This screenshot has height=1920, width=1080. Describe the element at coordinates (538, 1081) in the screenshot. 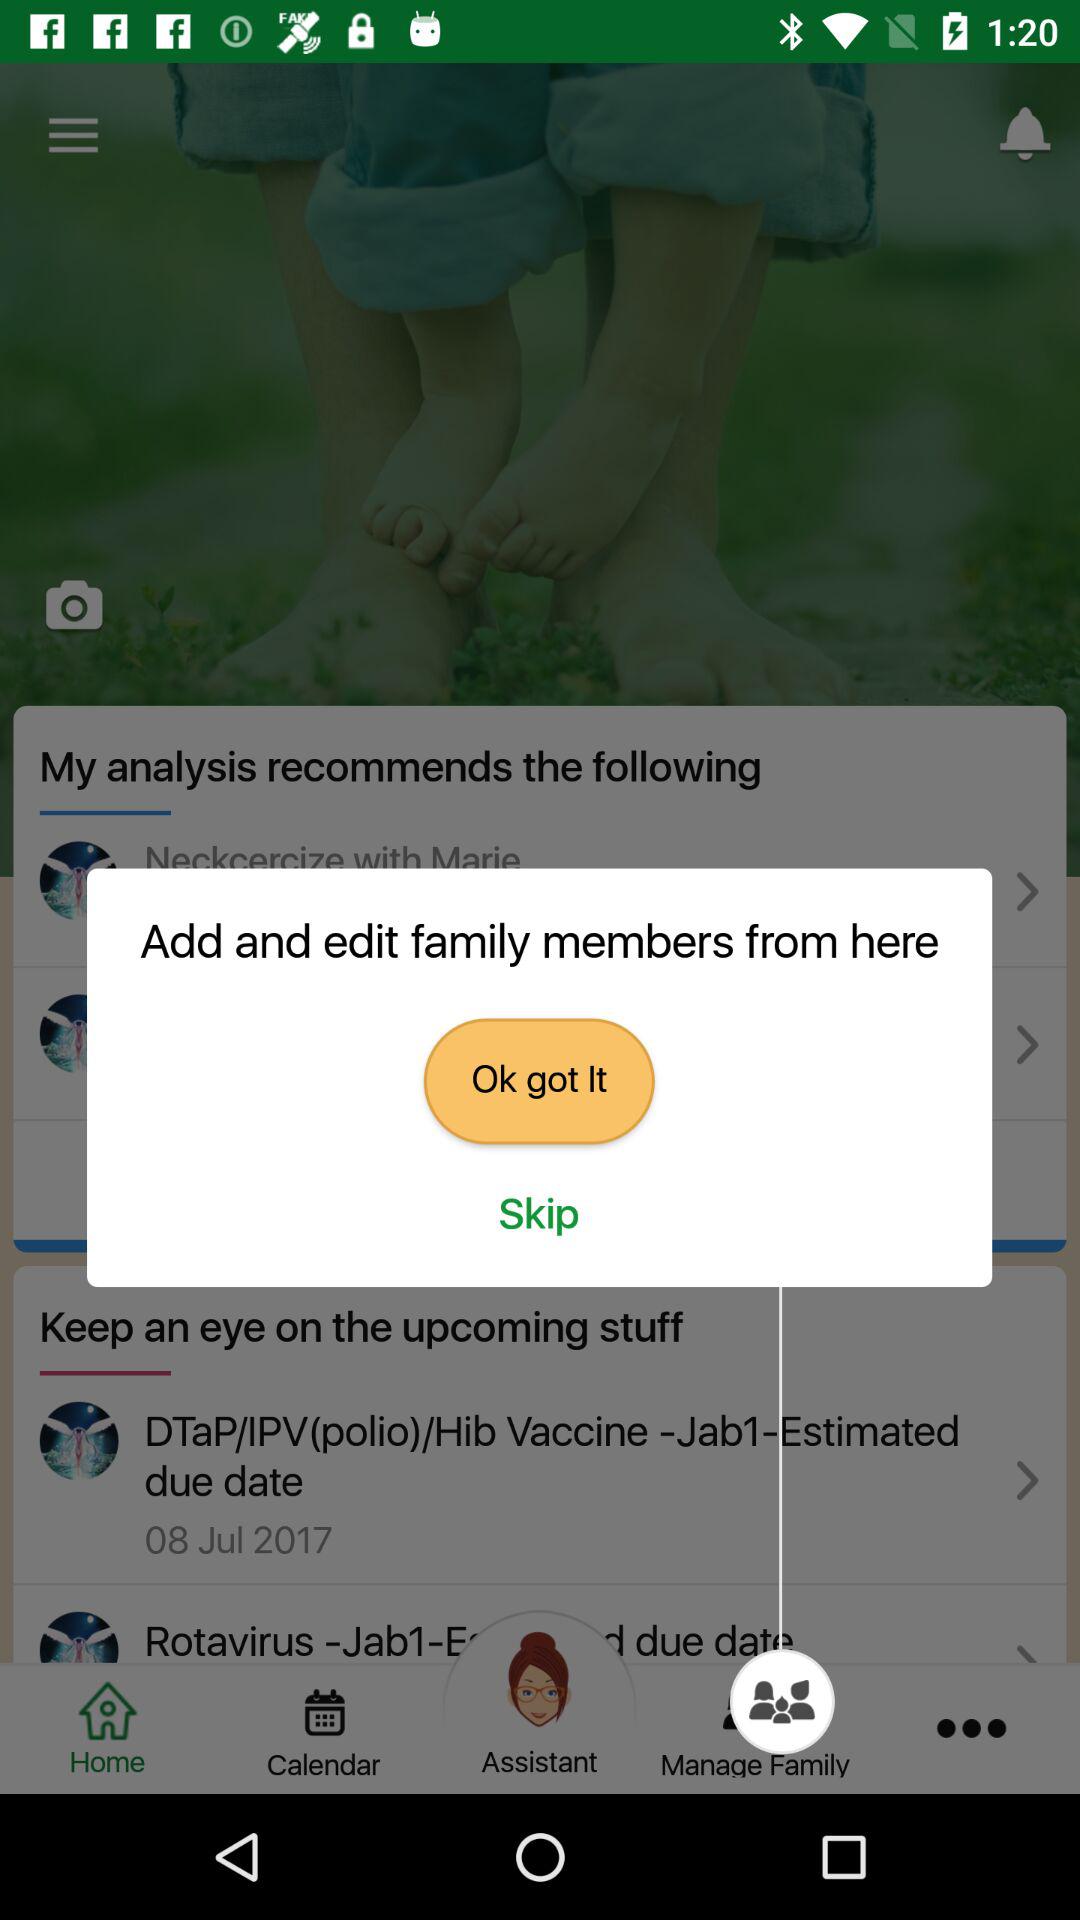

I see `tap the icon below the add and edit` at that location.